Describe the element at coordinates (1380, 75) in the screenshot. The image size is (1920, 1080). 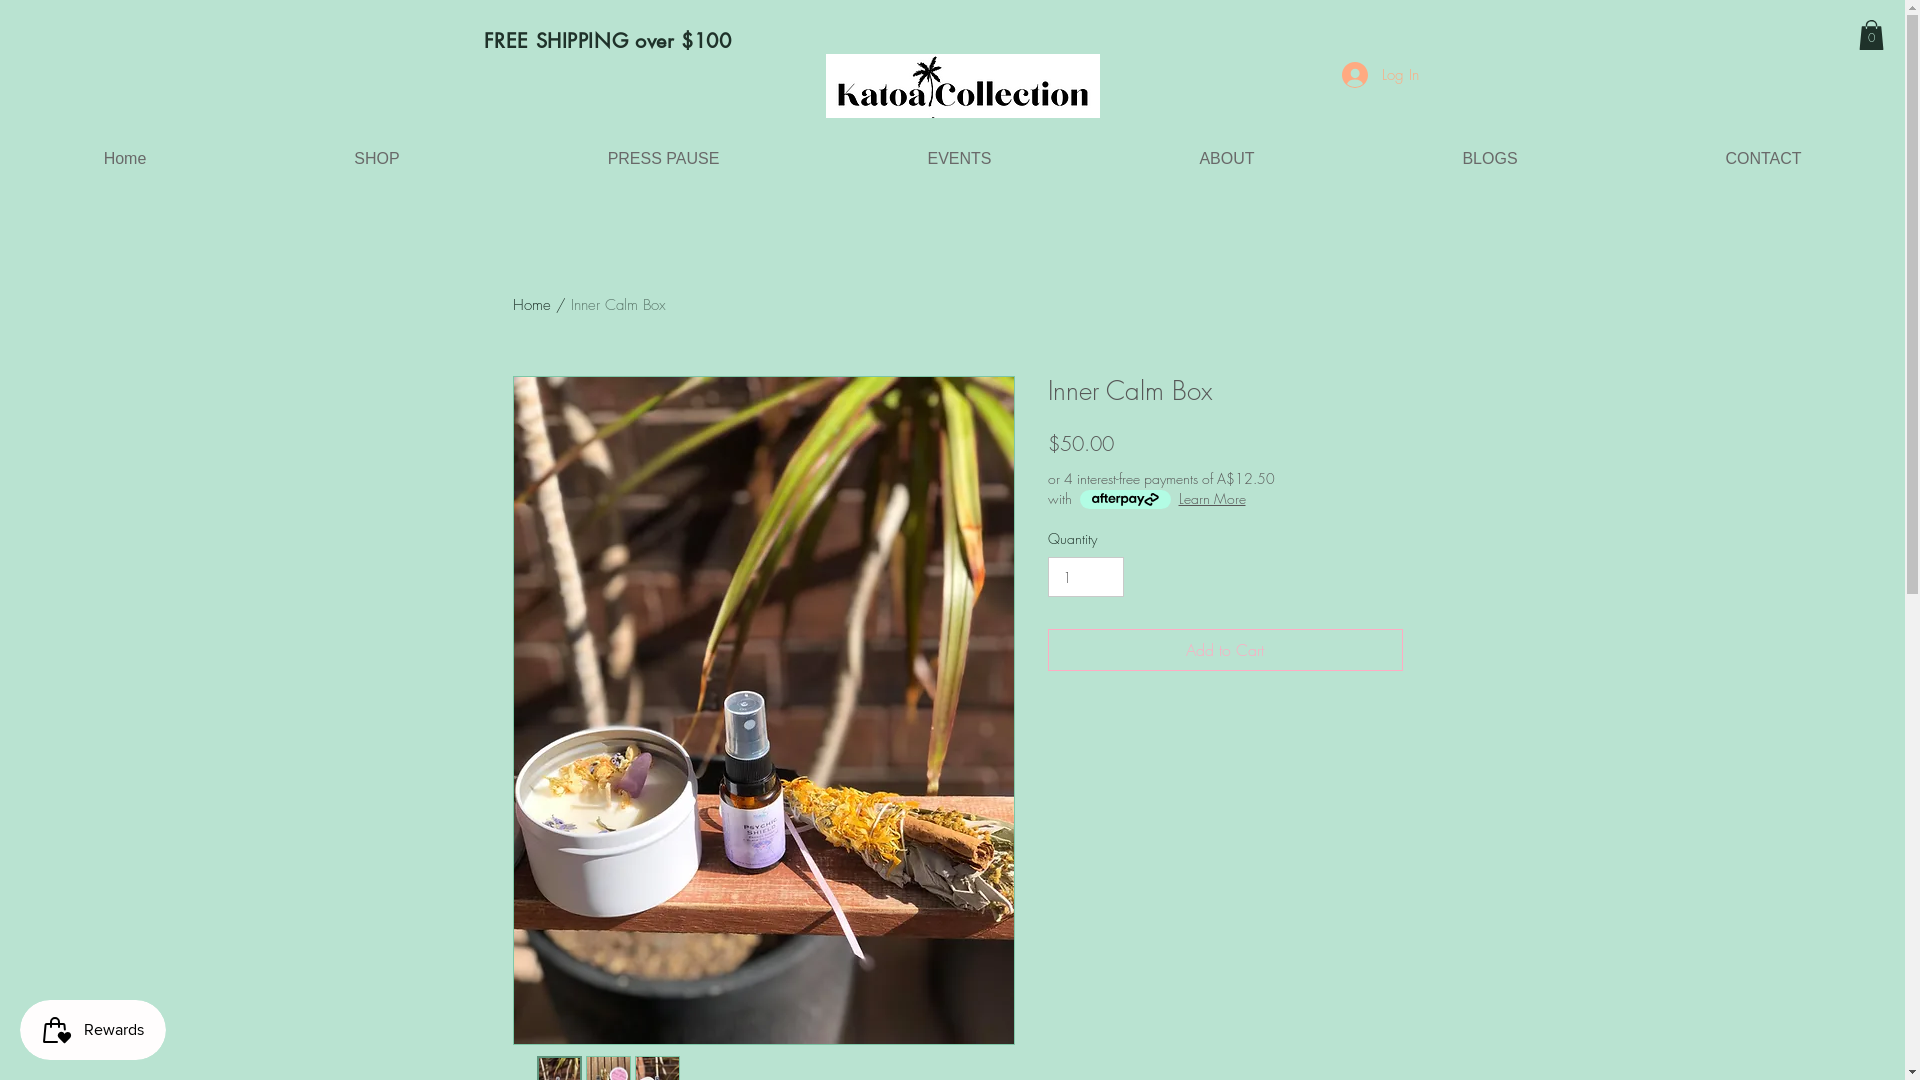
I see `Log In` at that location.